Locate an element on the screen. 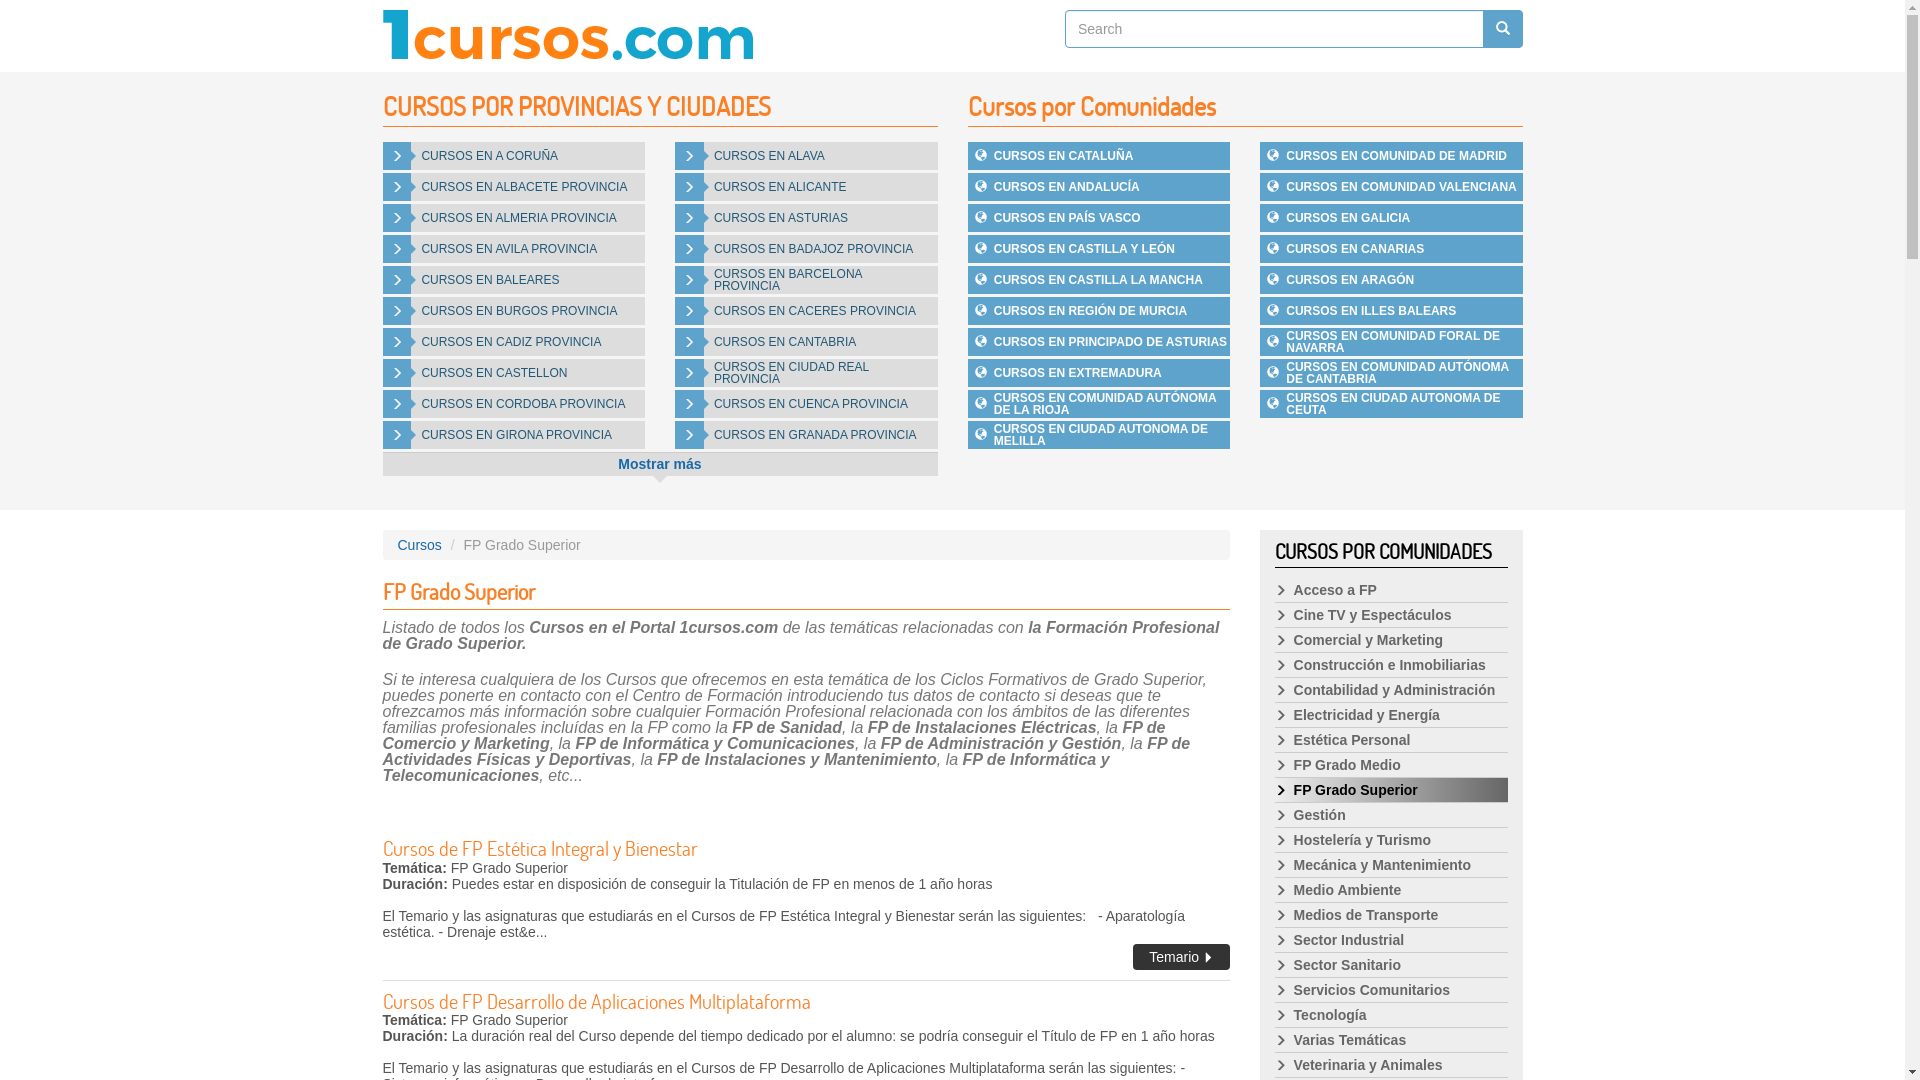 The image size is (1920, 1080). Medios de Transporte is located at coordinates (1392, 916).